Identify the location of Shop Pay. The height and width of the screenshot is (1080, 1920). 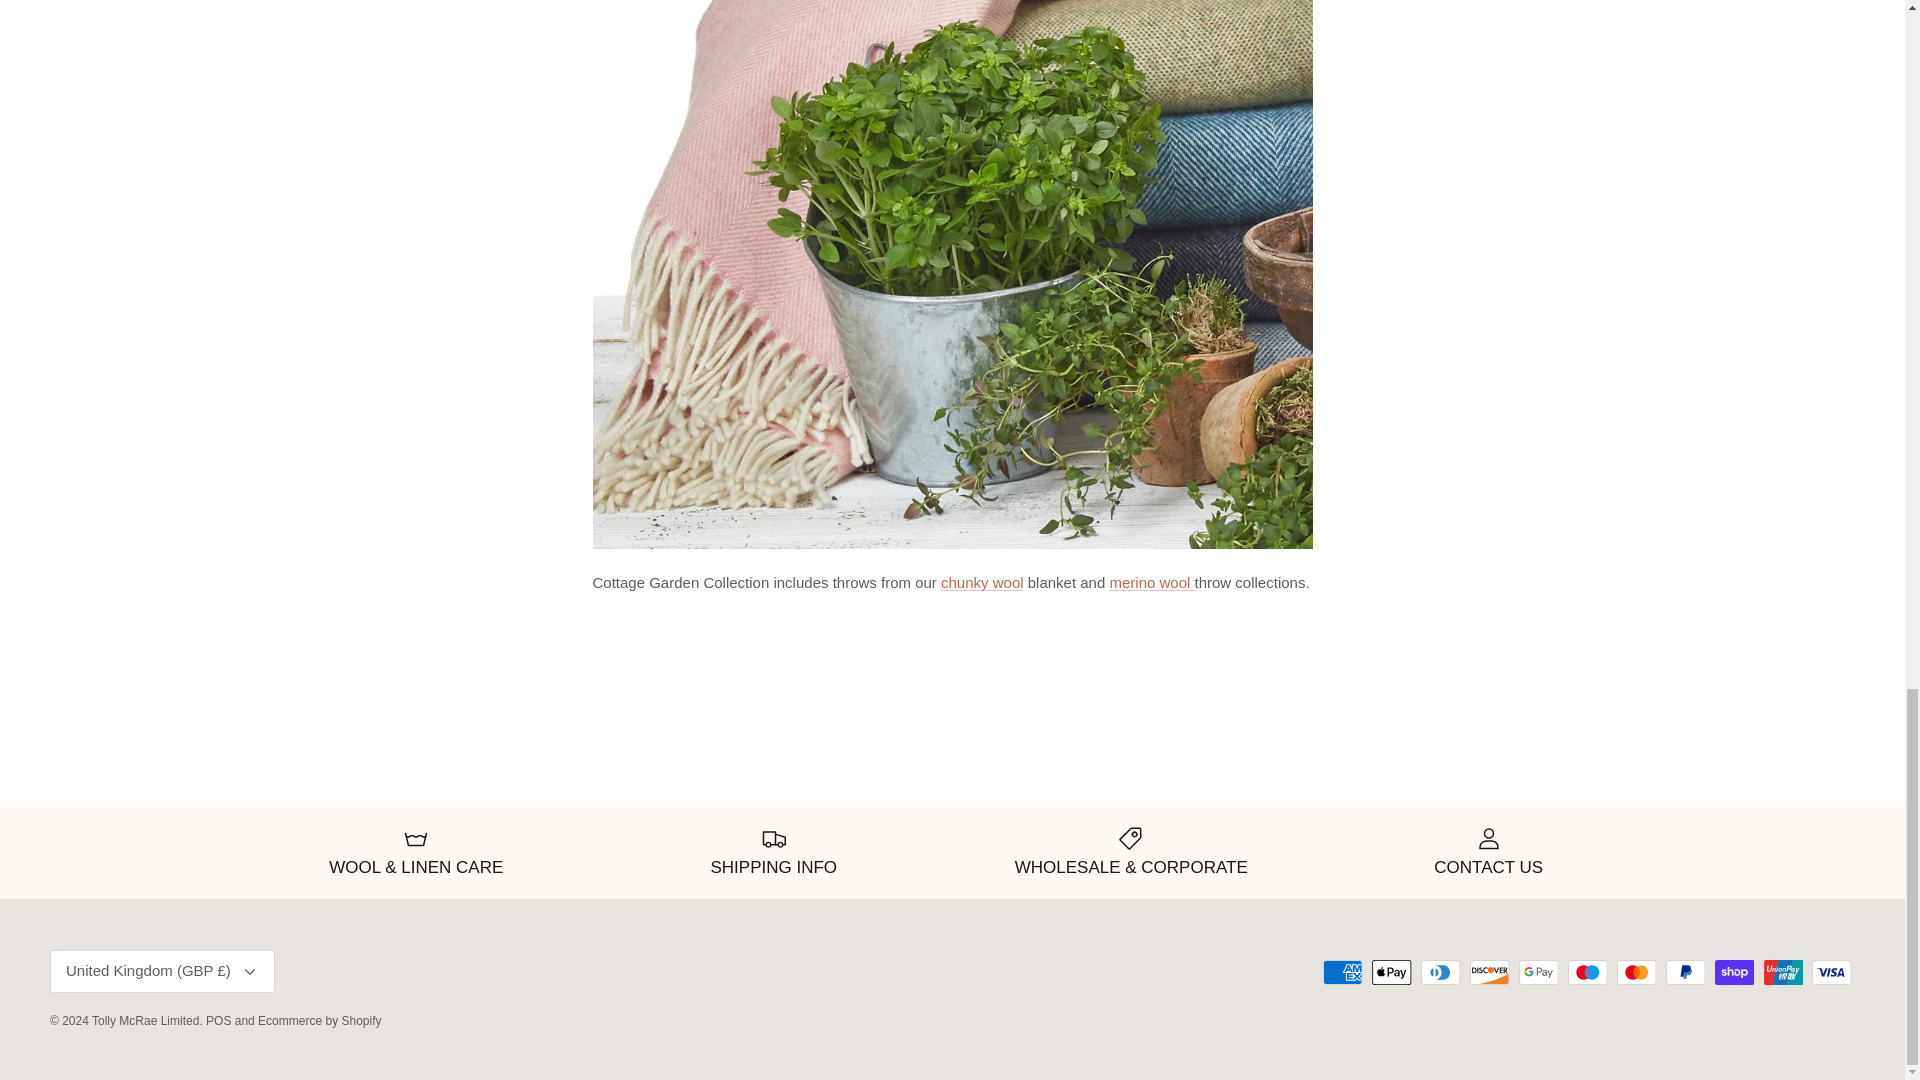
(1734, 972).